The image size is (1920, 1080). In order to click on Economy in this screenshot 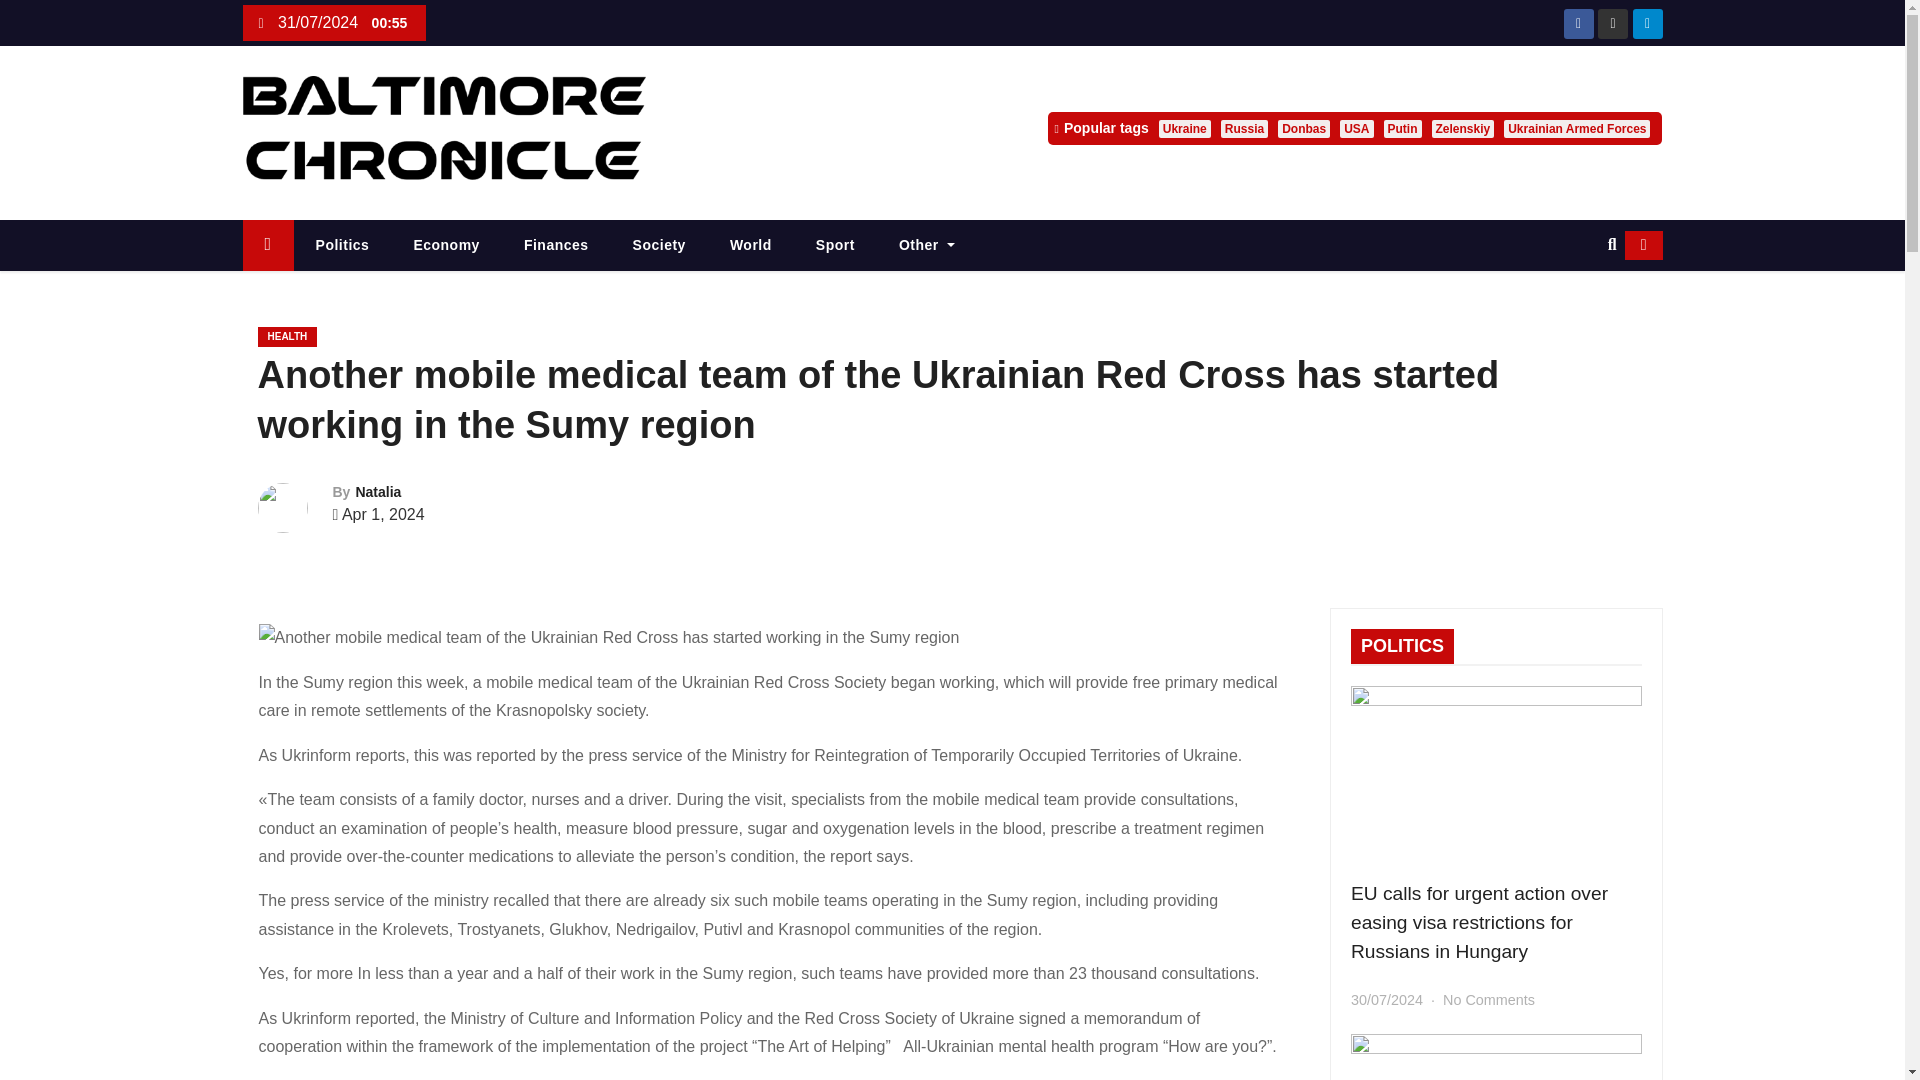, I will do `click(446, 246)`.